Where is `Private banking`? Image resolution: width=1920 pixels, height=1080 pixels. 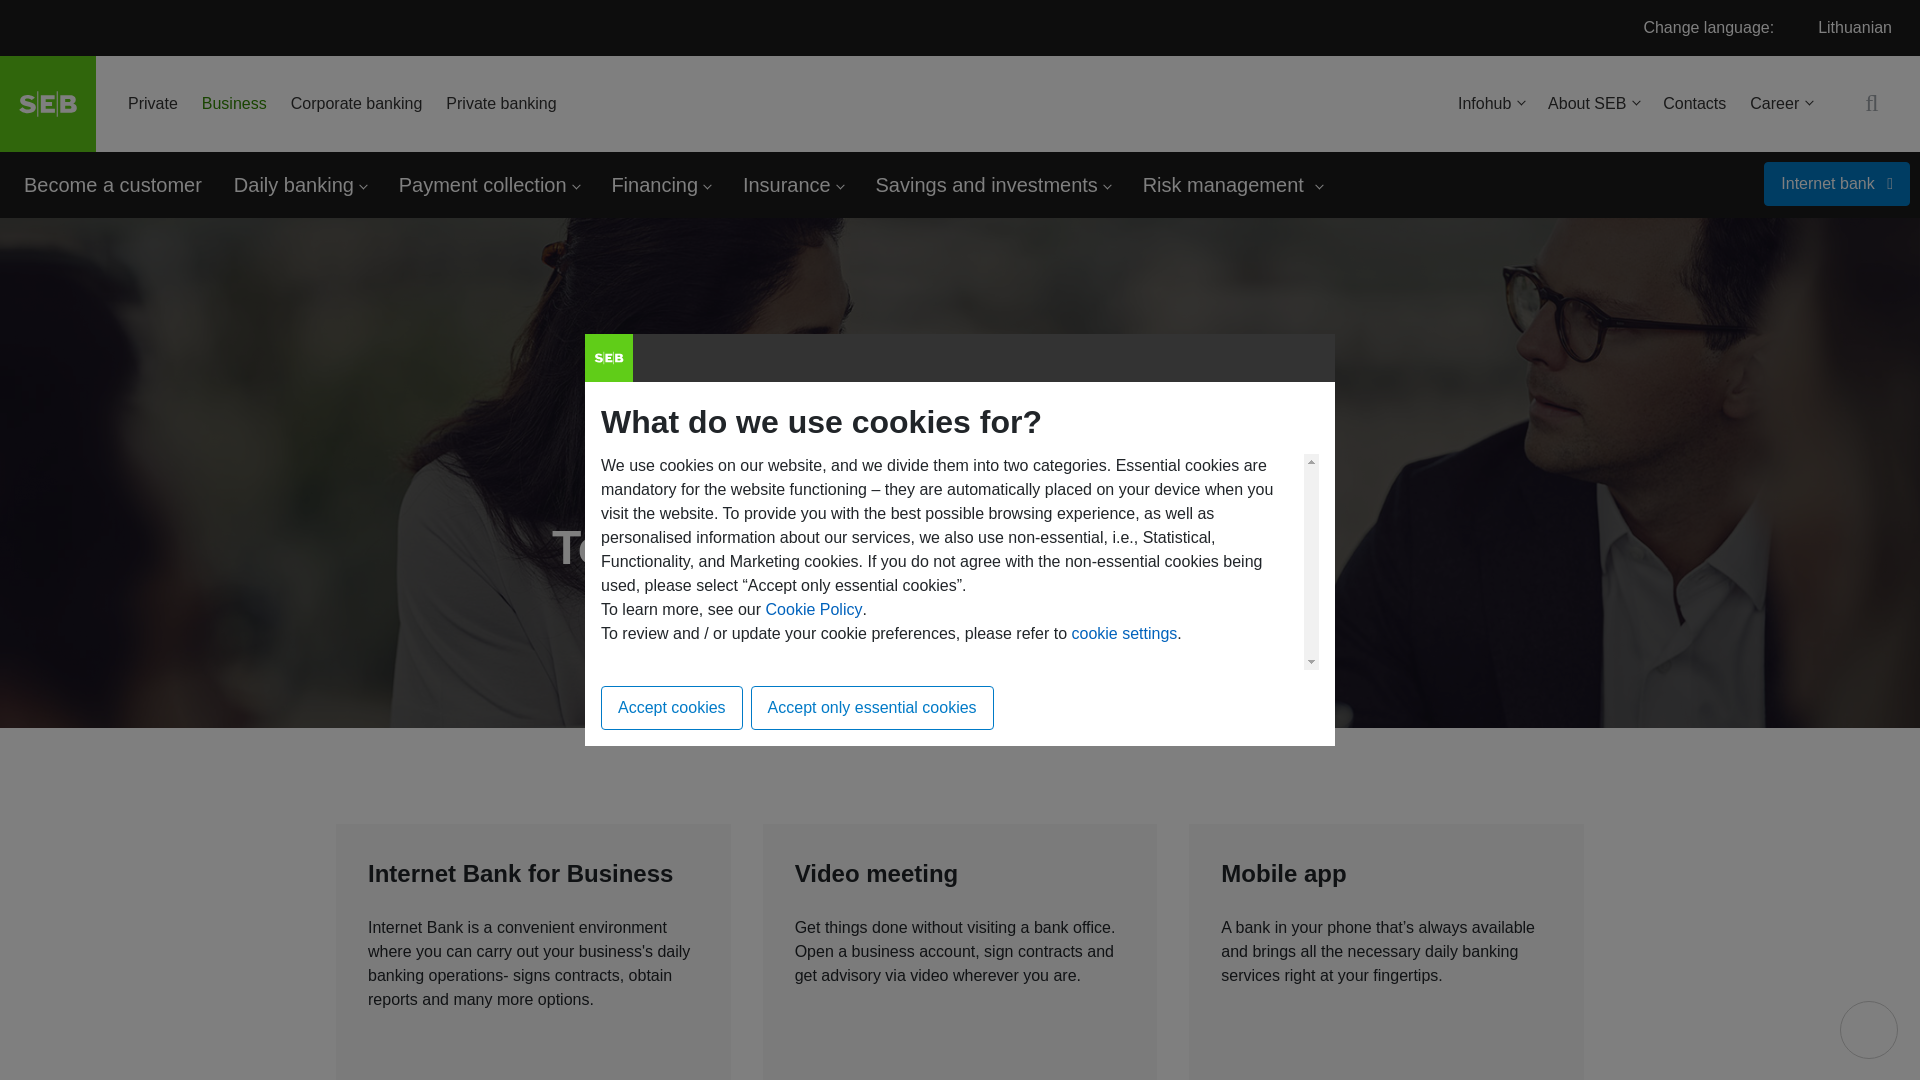 Private banking is located at coordinates (500, 104).